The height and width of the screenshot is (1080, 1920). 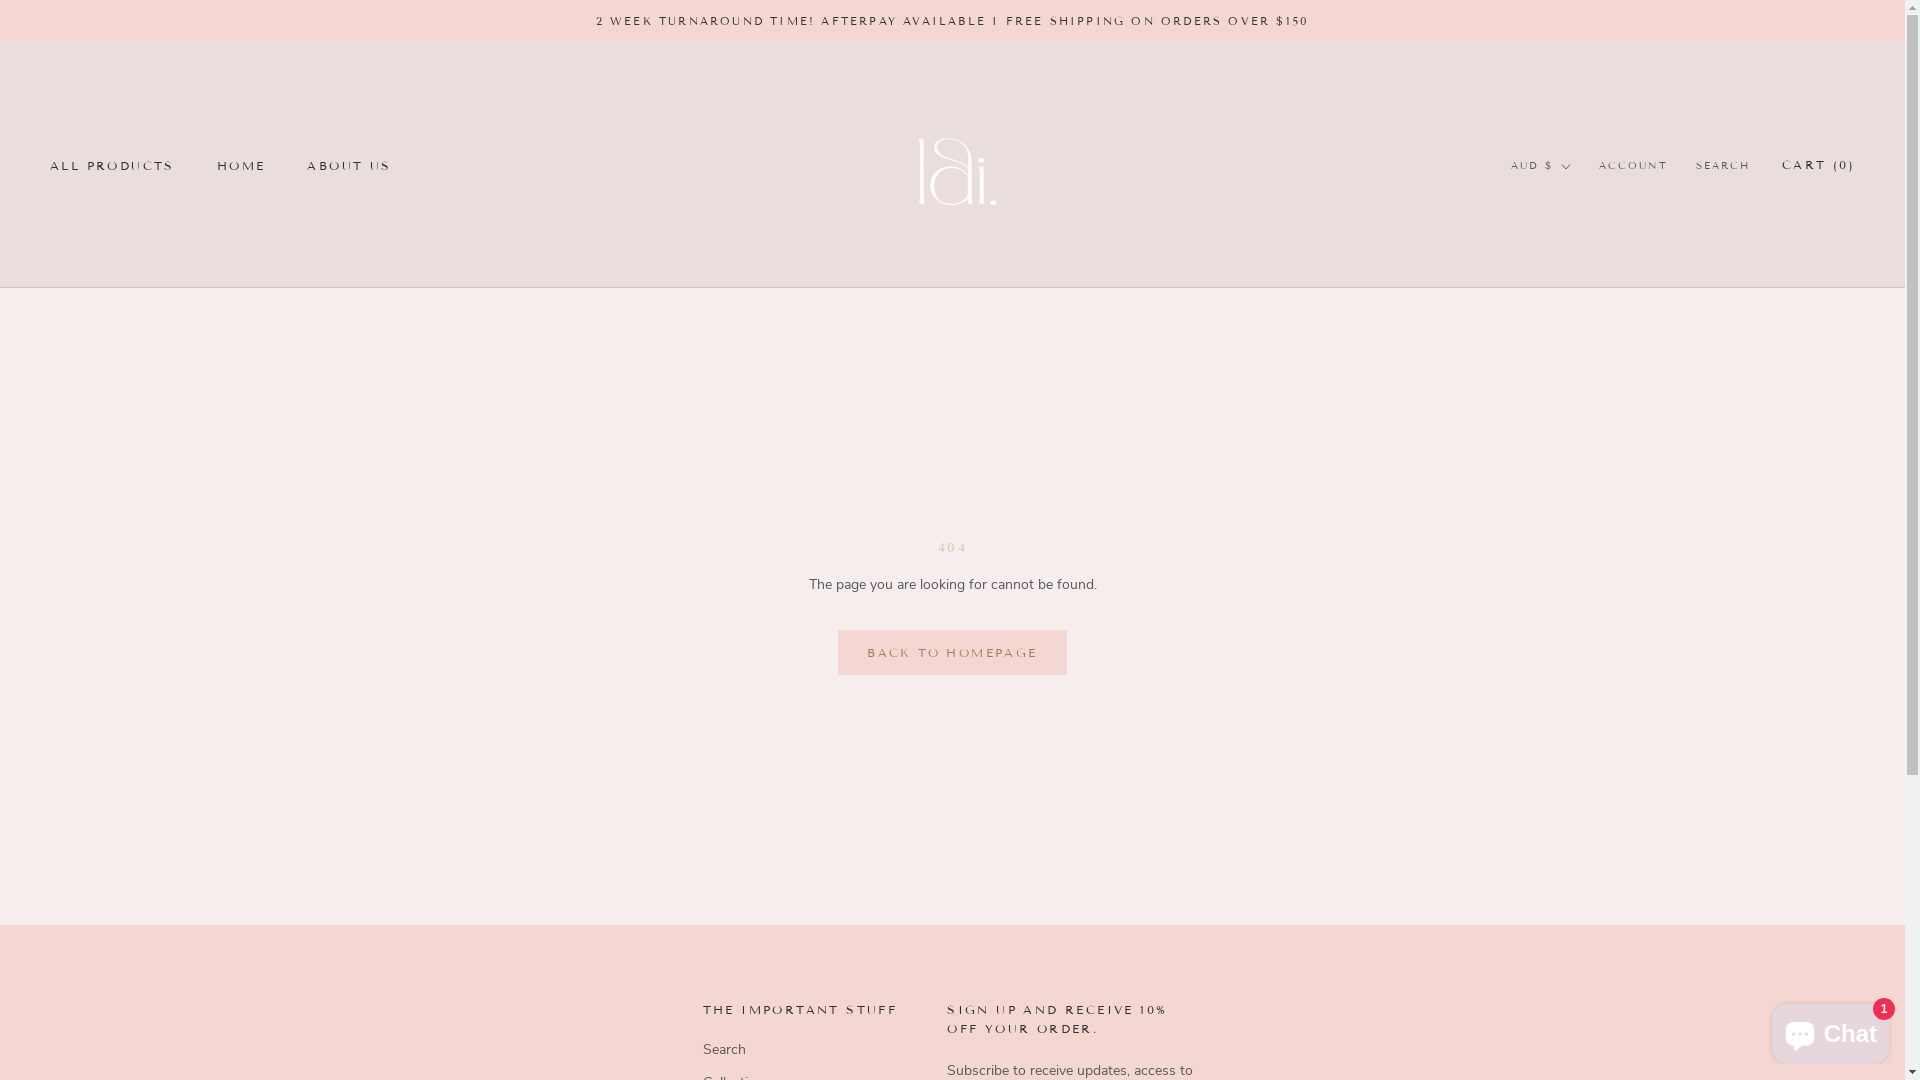 I want to click on CHF, so click(x=1576, y=738).